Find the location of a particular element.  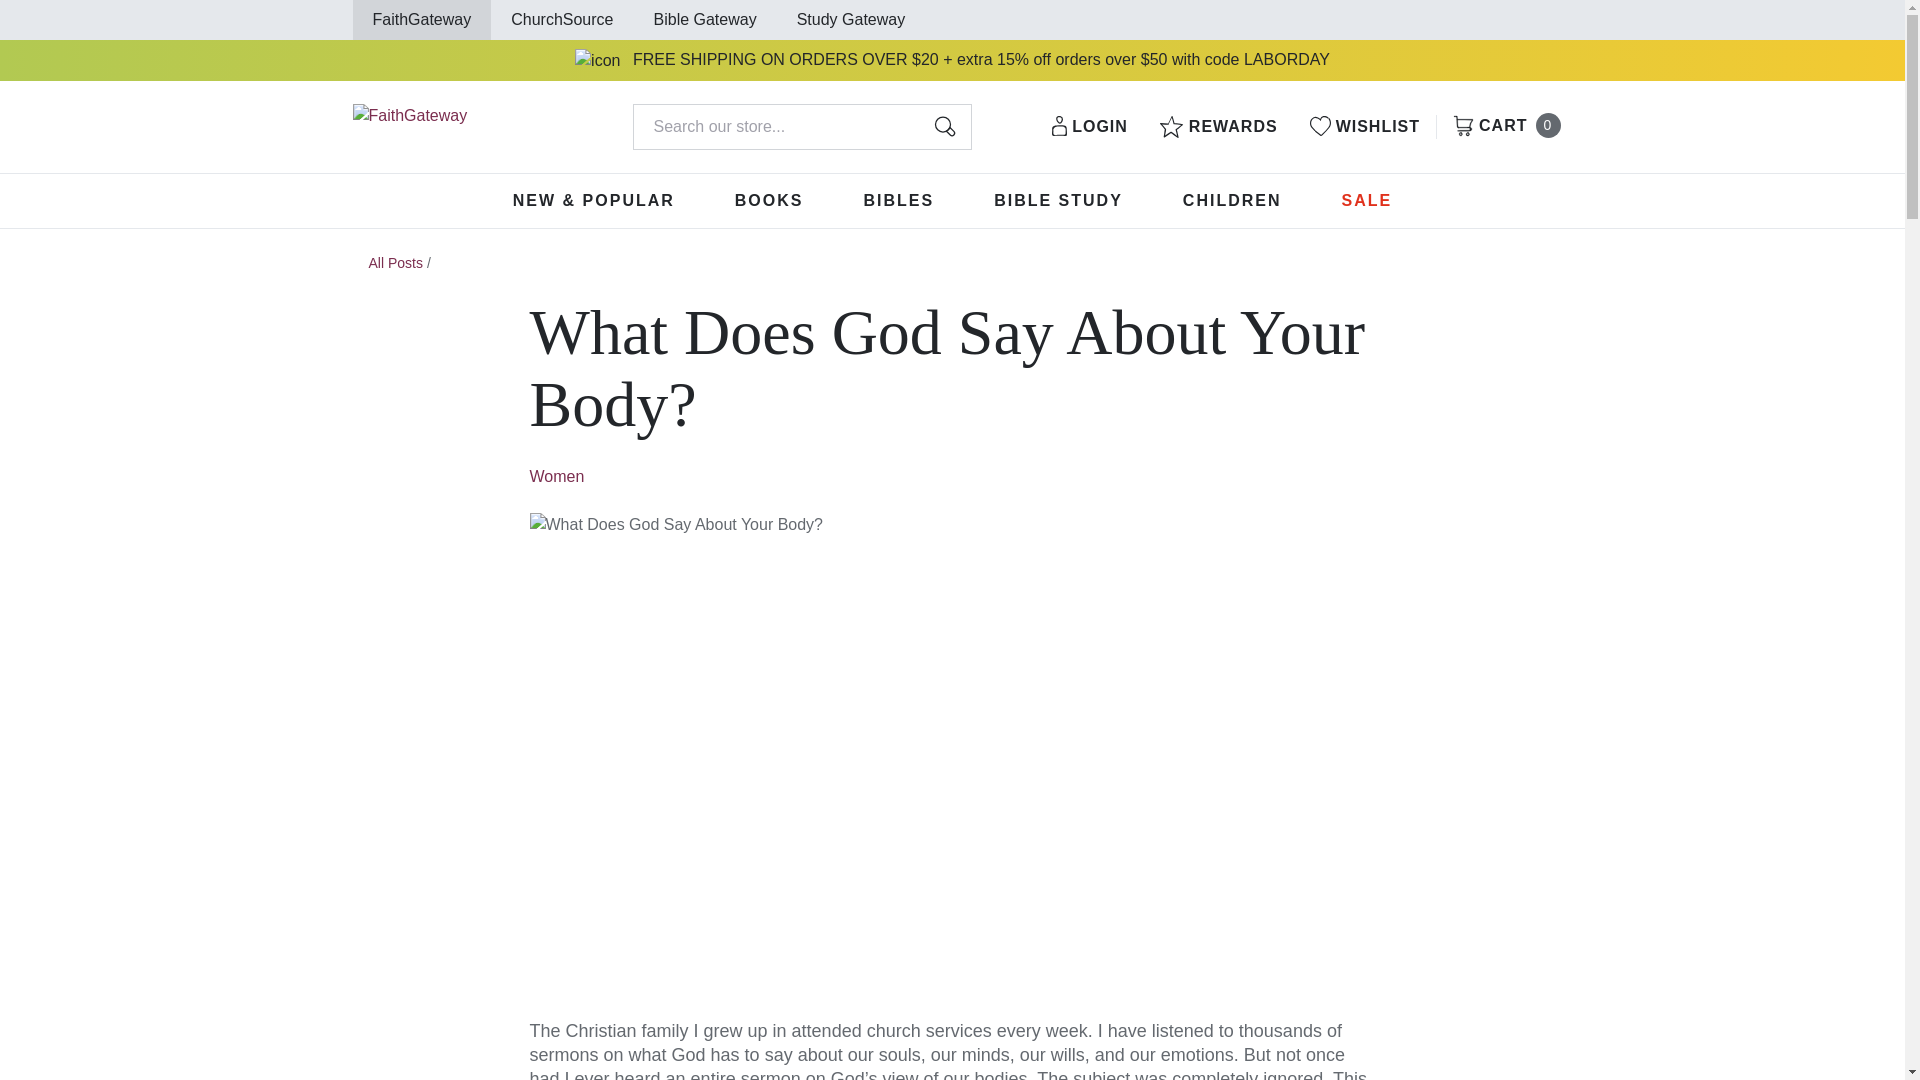

REWARDS is located at coordinates (1090, 126).